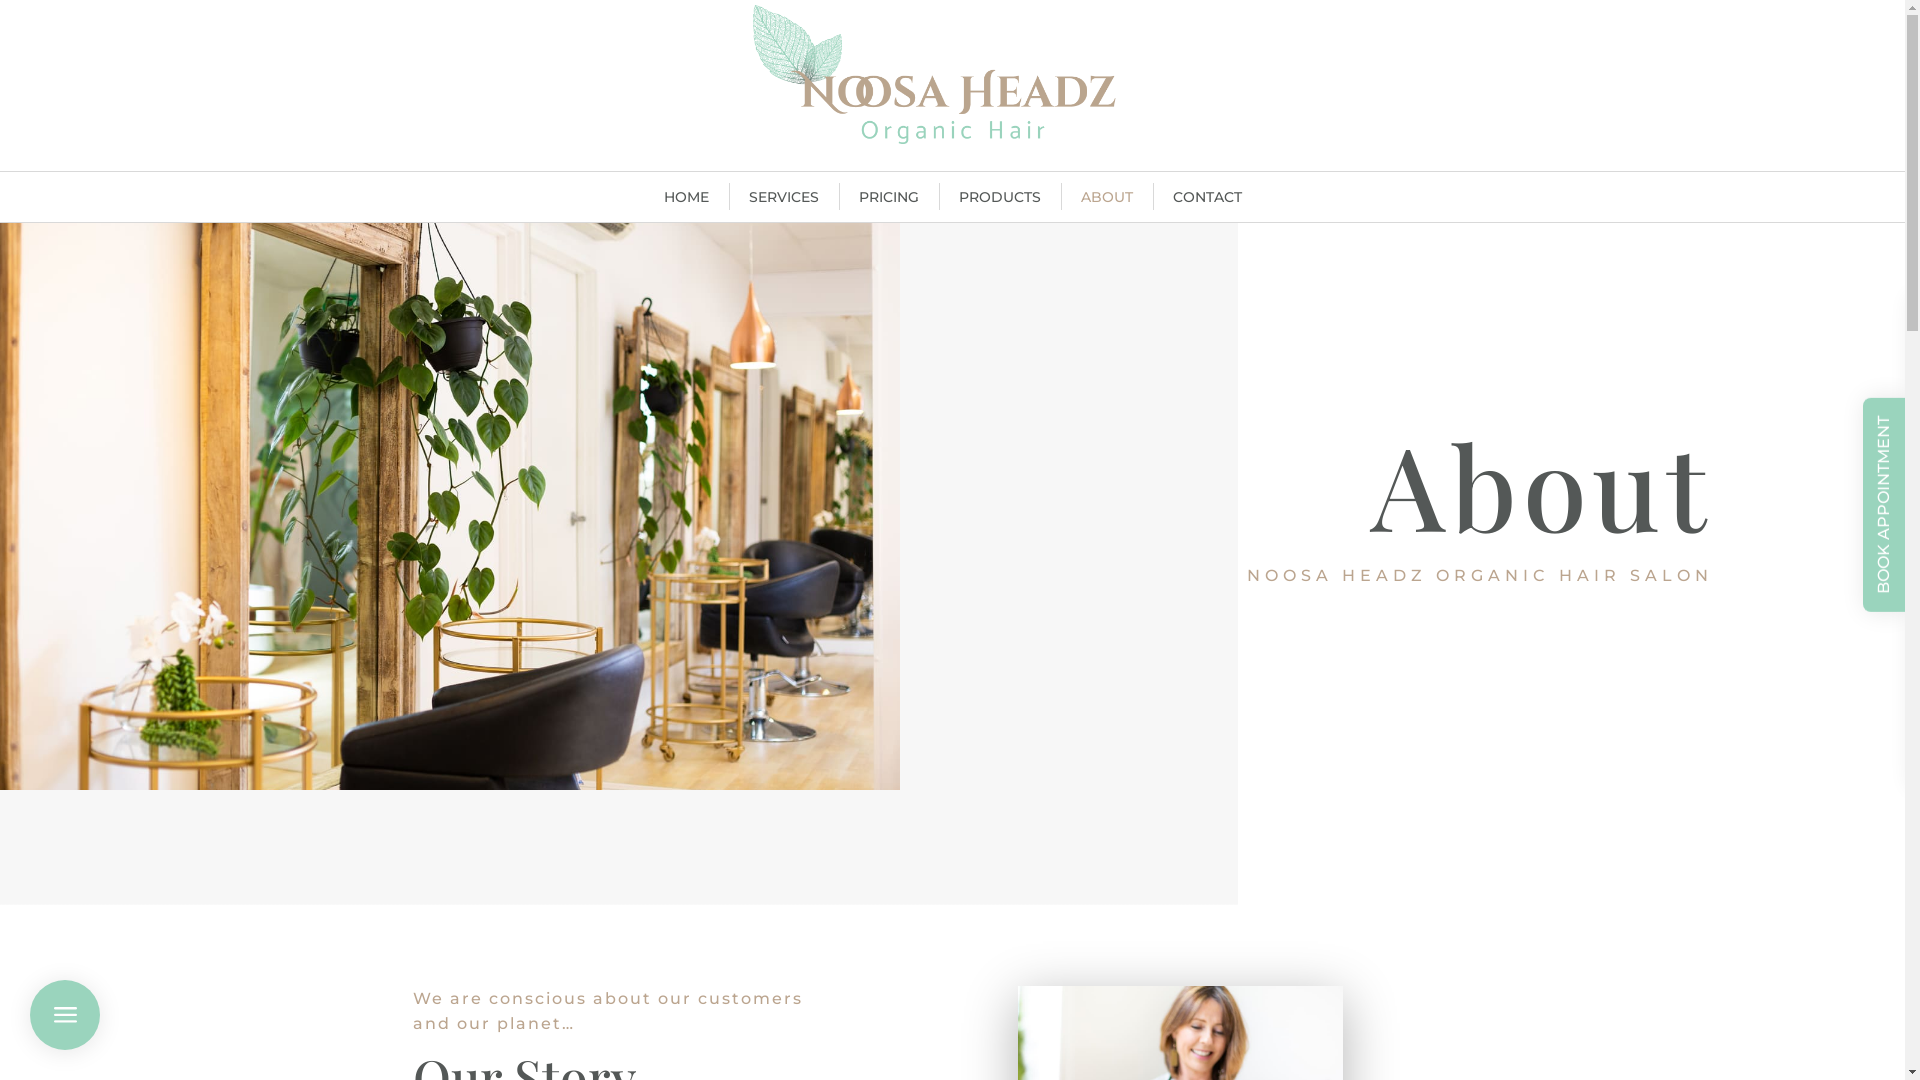  I want to click on ABOUT, so click(1106, 197).